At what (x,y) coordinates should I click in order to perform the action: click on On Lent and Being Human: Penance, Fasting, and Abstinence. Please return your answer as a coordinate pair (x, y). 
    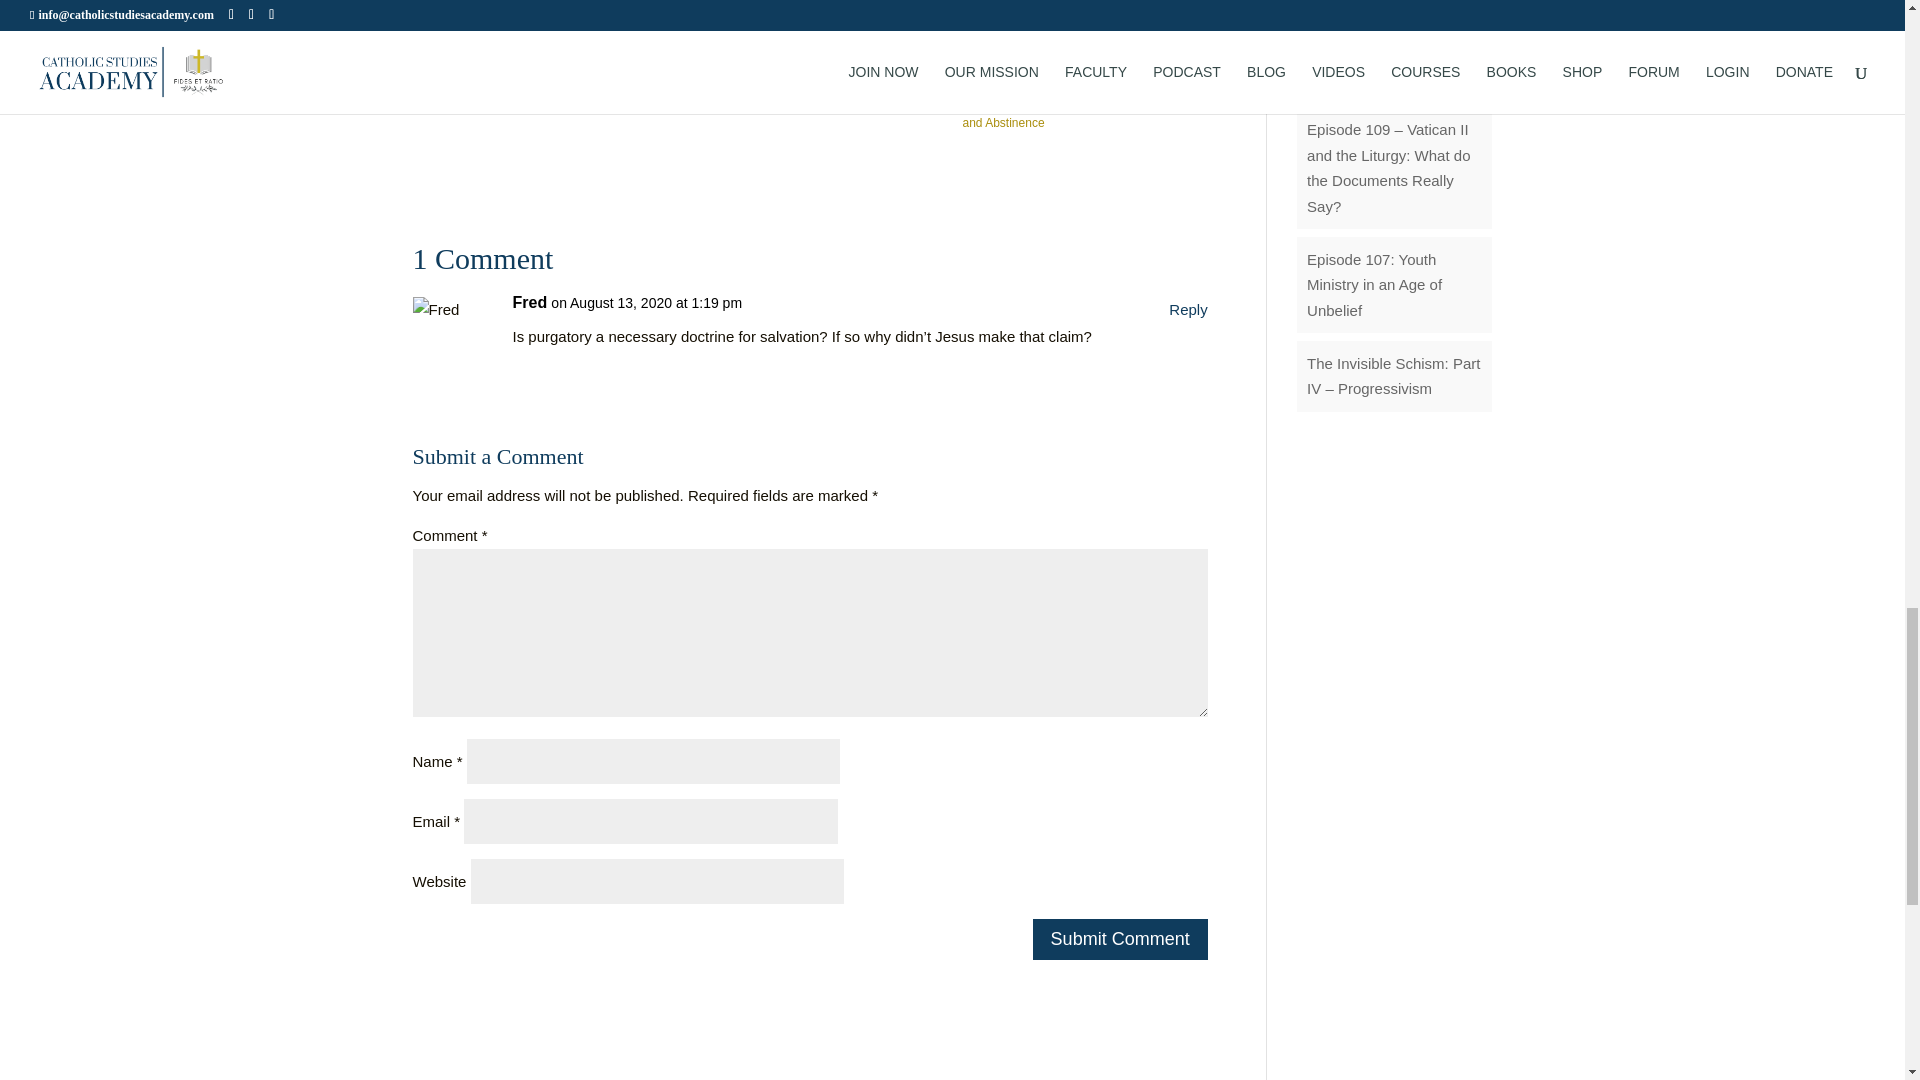
    Looking at the image, I should click on (1011, 96).